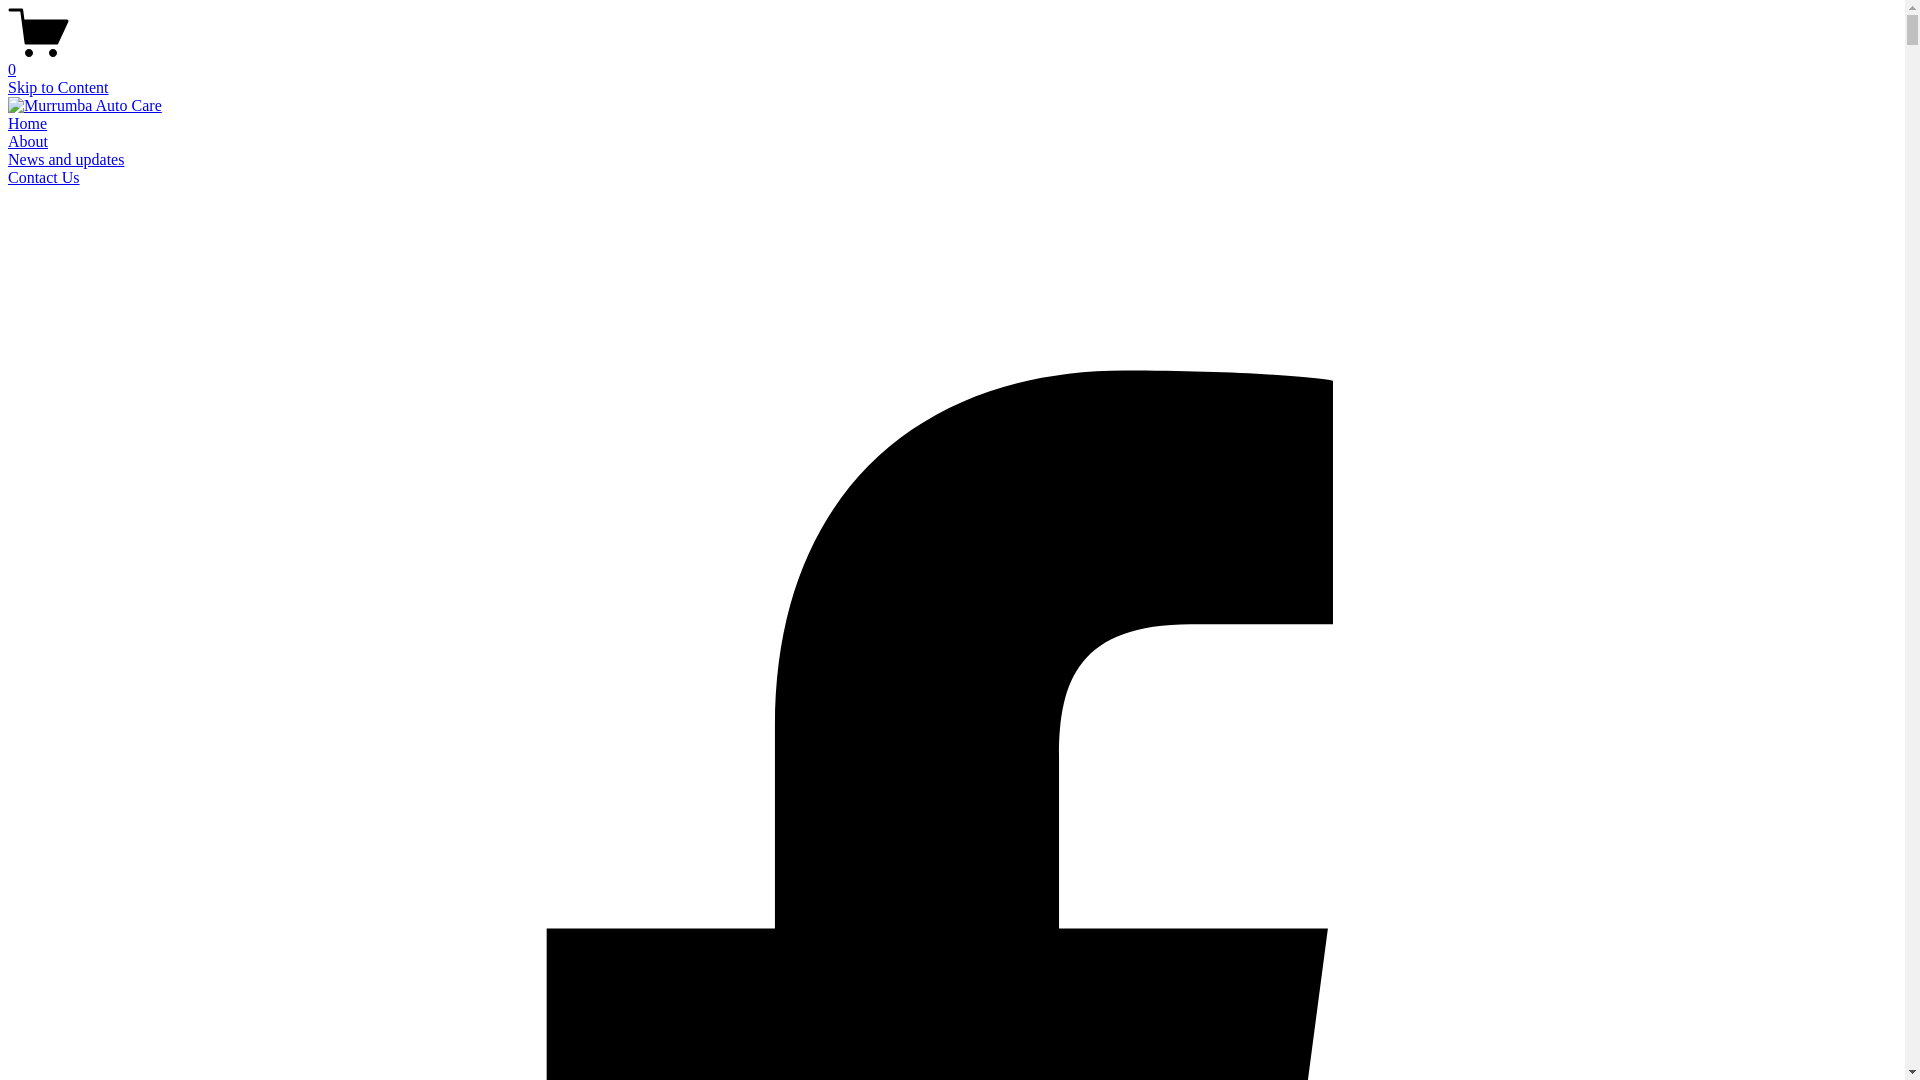 This screenshot has height=1080, width=1920. What do you see at coordinates (58, 88) in the screenshot?
I see `Skip to Content` at bounding box center [58, 88].